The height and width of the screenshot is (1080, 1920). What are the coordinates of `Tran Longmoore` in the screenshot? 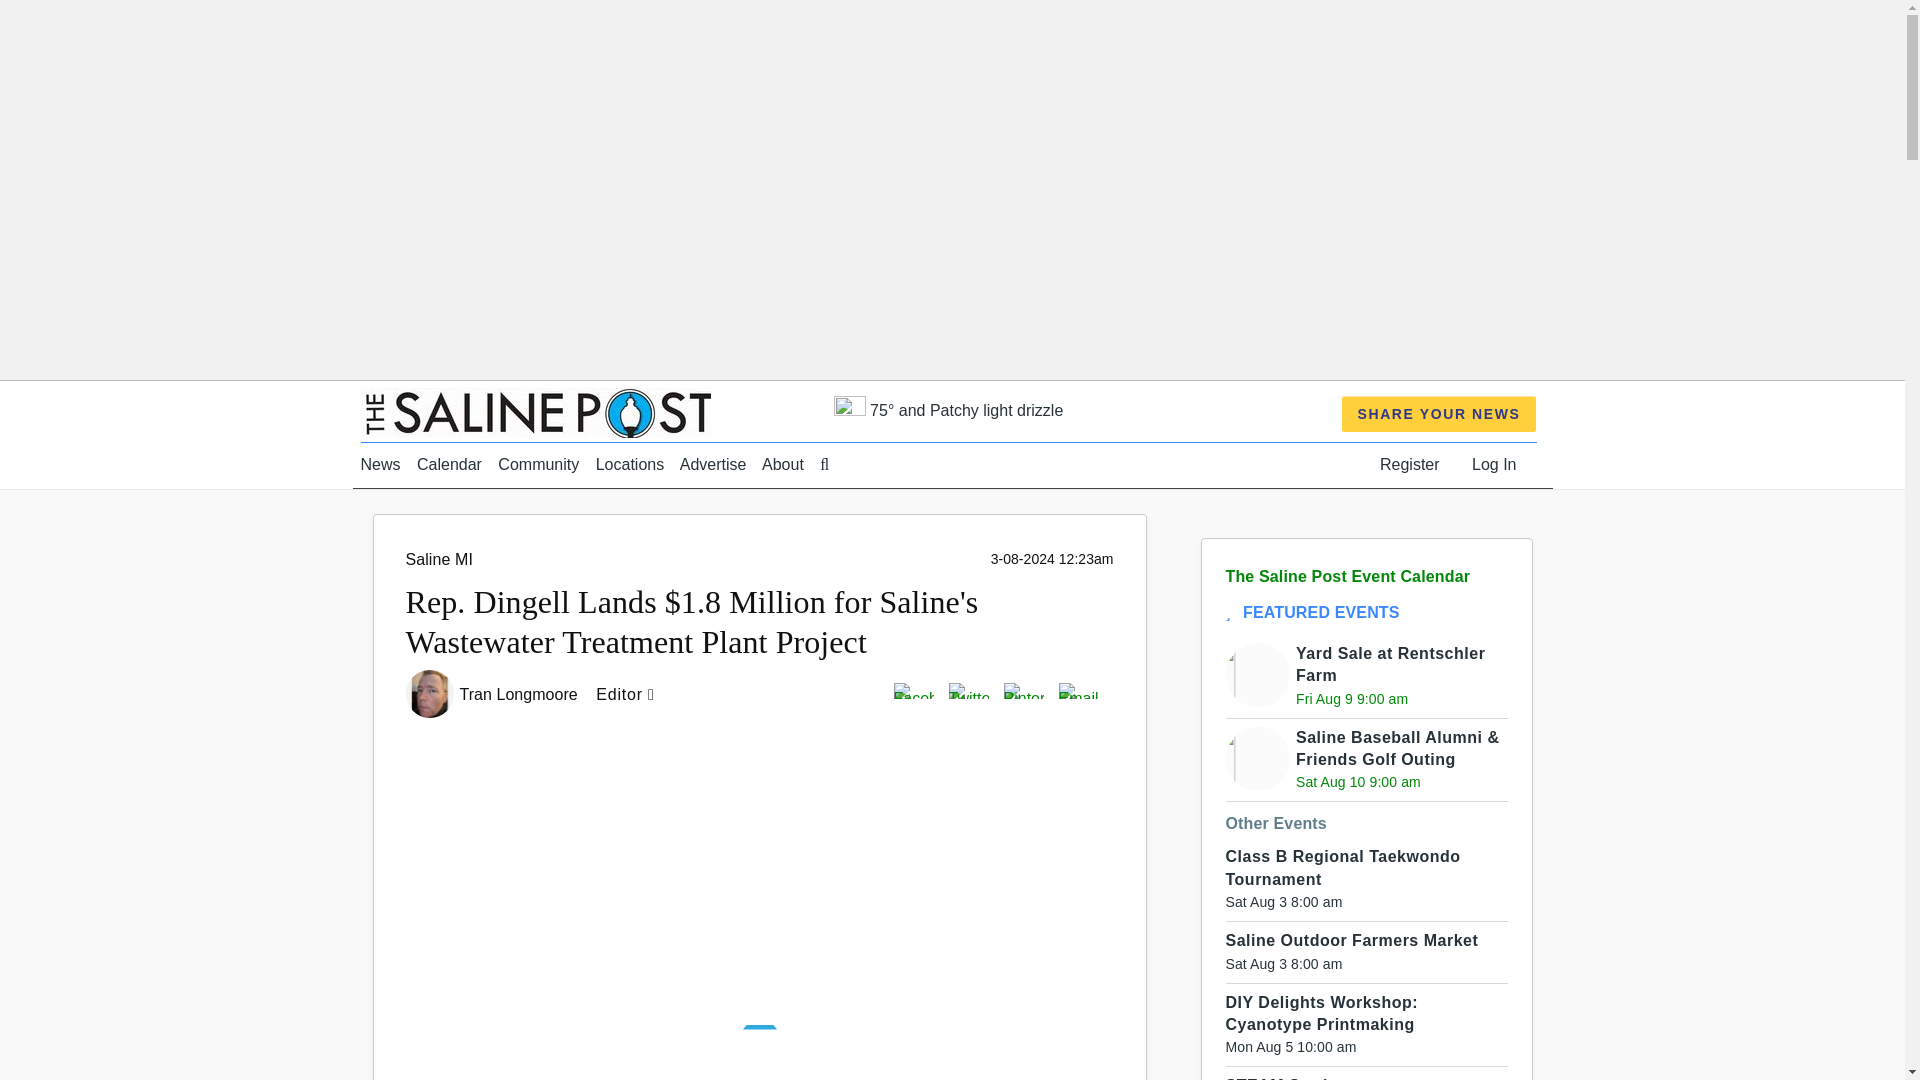 It's located at (522, 694).